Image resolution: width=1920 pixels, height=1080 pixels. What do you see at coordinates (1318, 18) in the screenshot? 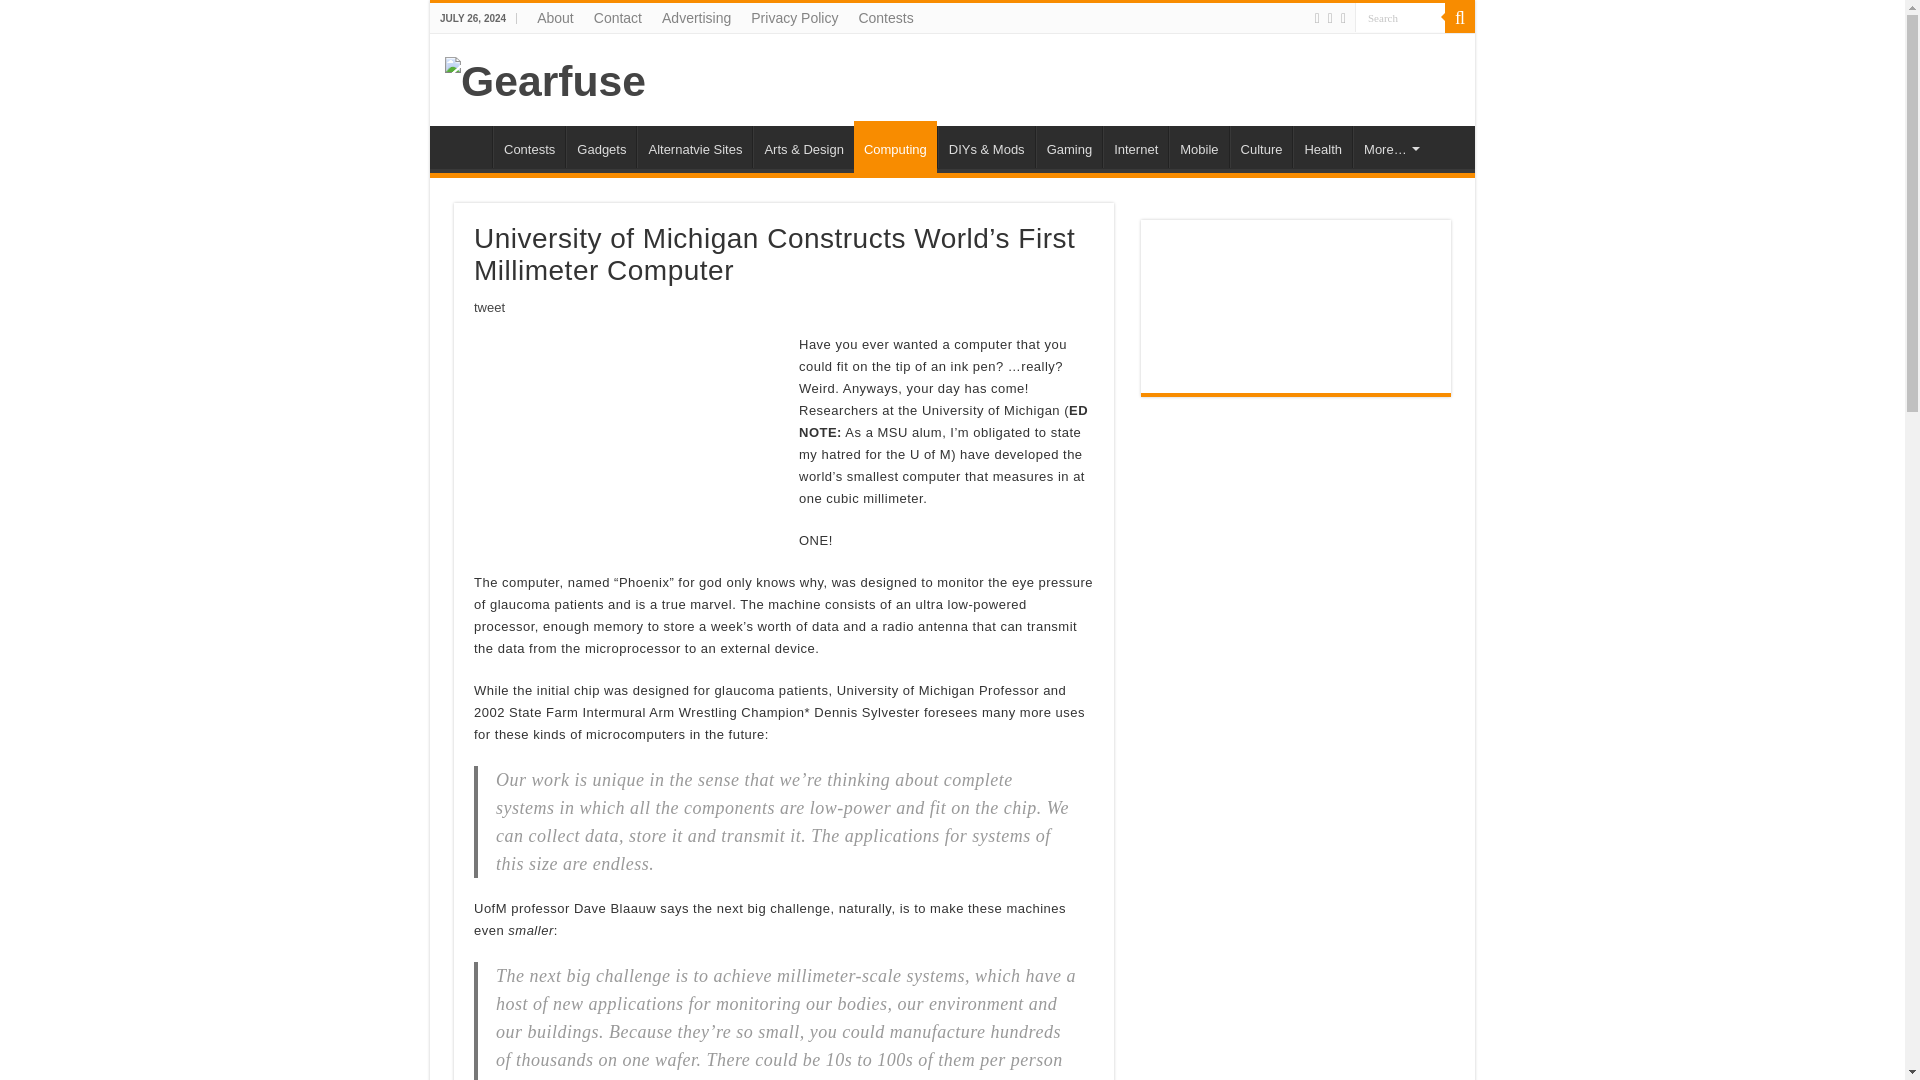
I see `Rss` at bounding box center [1318, 18].